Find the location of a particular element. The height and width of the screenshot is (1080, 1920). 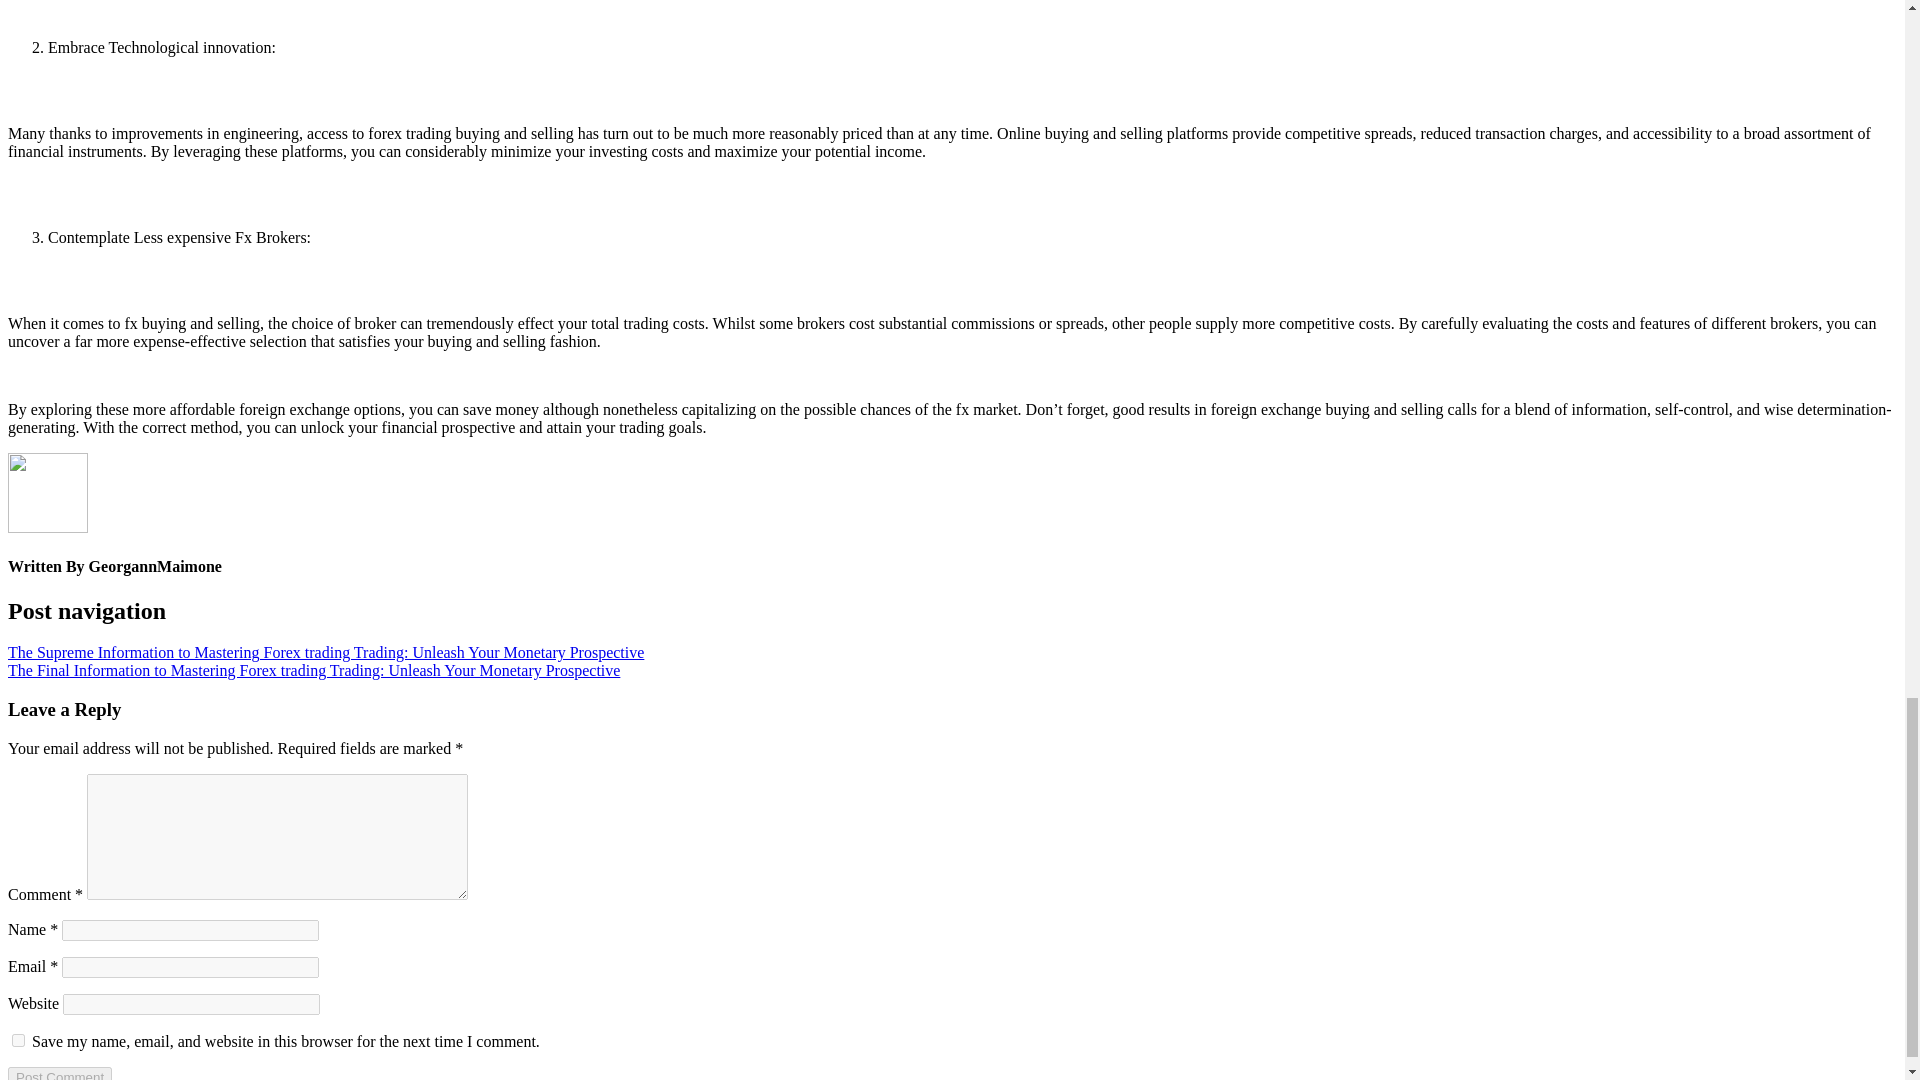

yes is located at coordinates (18, 1040).